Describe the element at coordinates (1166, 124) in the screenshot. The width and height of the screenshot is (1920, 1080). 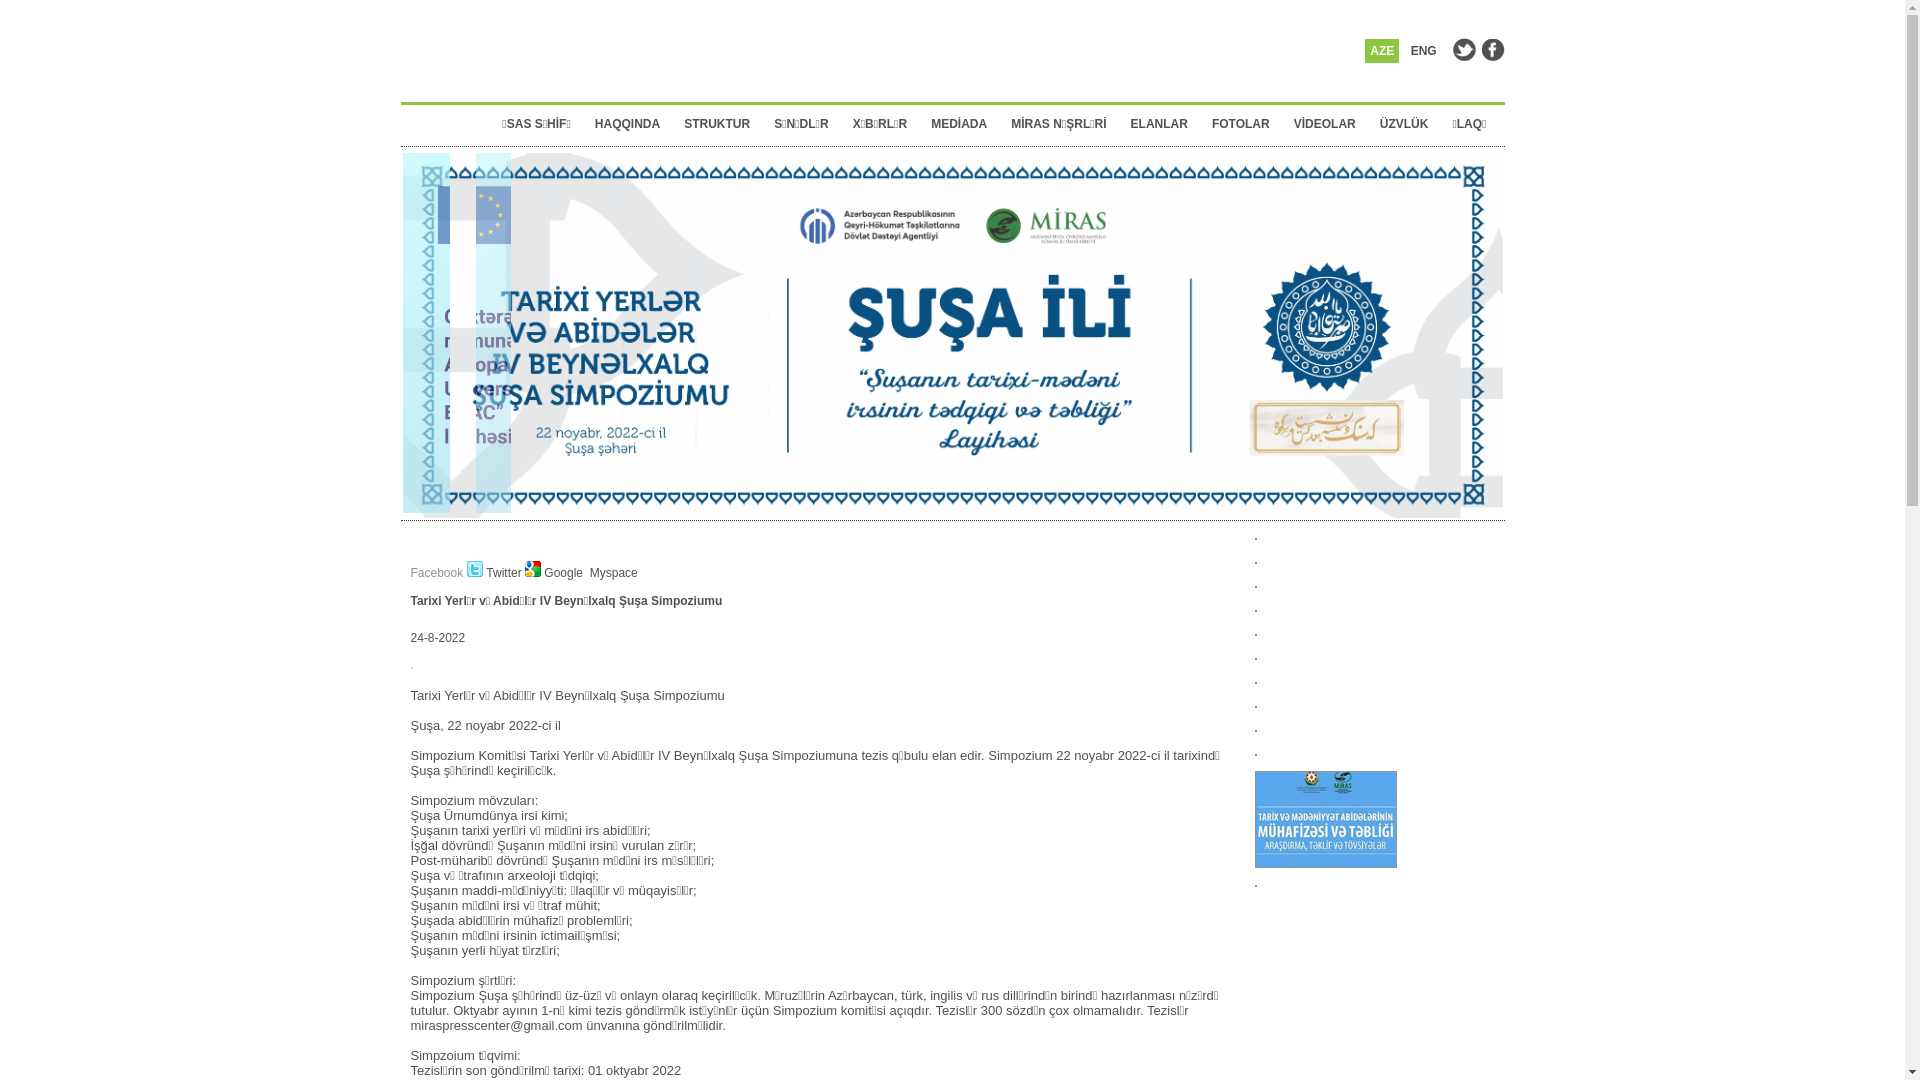
I see `ELANLAR` at that location.